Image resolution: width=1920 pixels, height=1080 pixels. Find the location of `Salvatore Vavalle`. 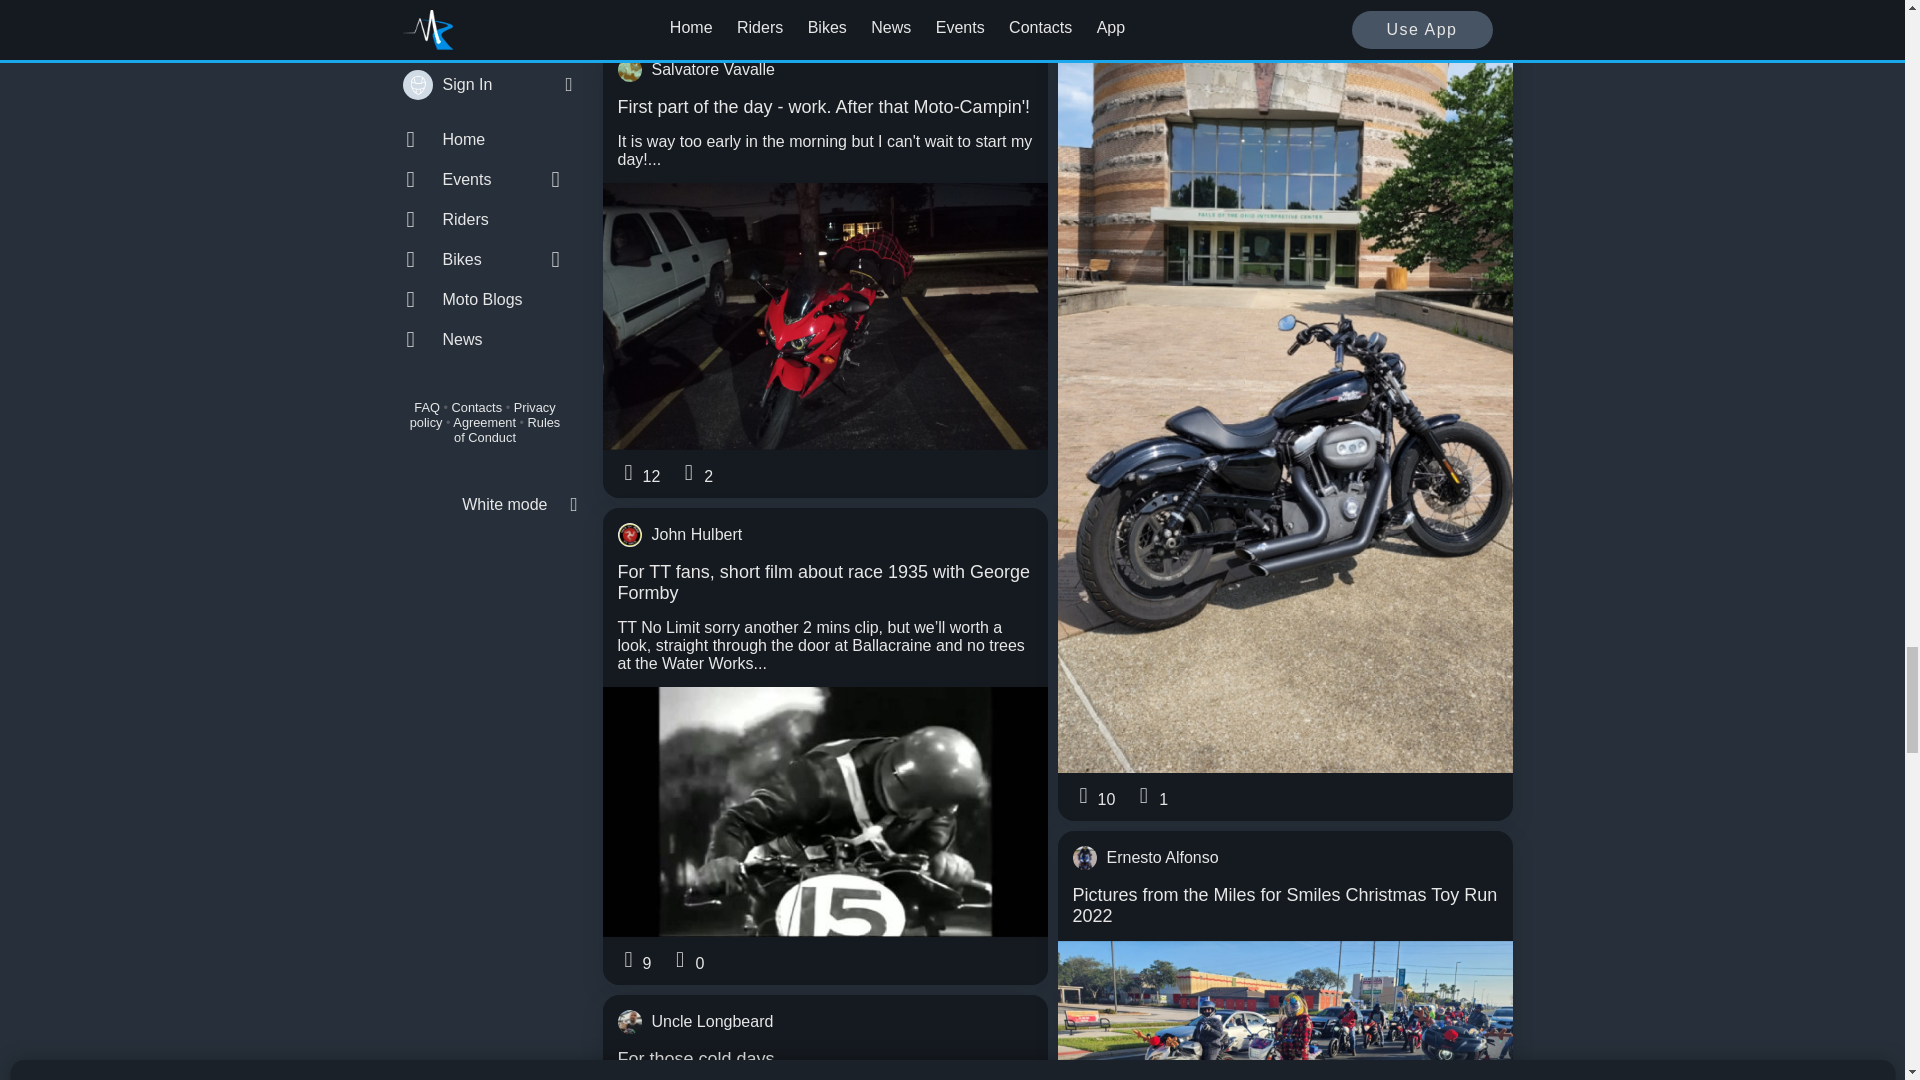

Salvatore Vavalle is located at coordinates (825, 70).